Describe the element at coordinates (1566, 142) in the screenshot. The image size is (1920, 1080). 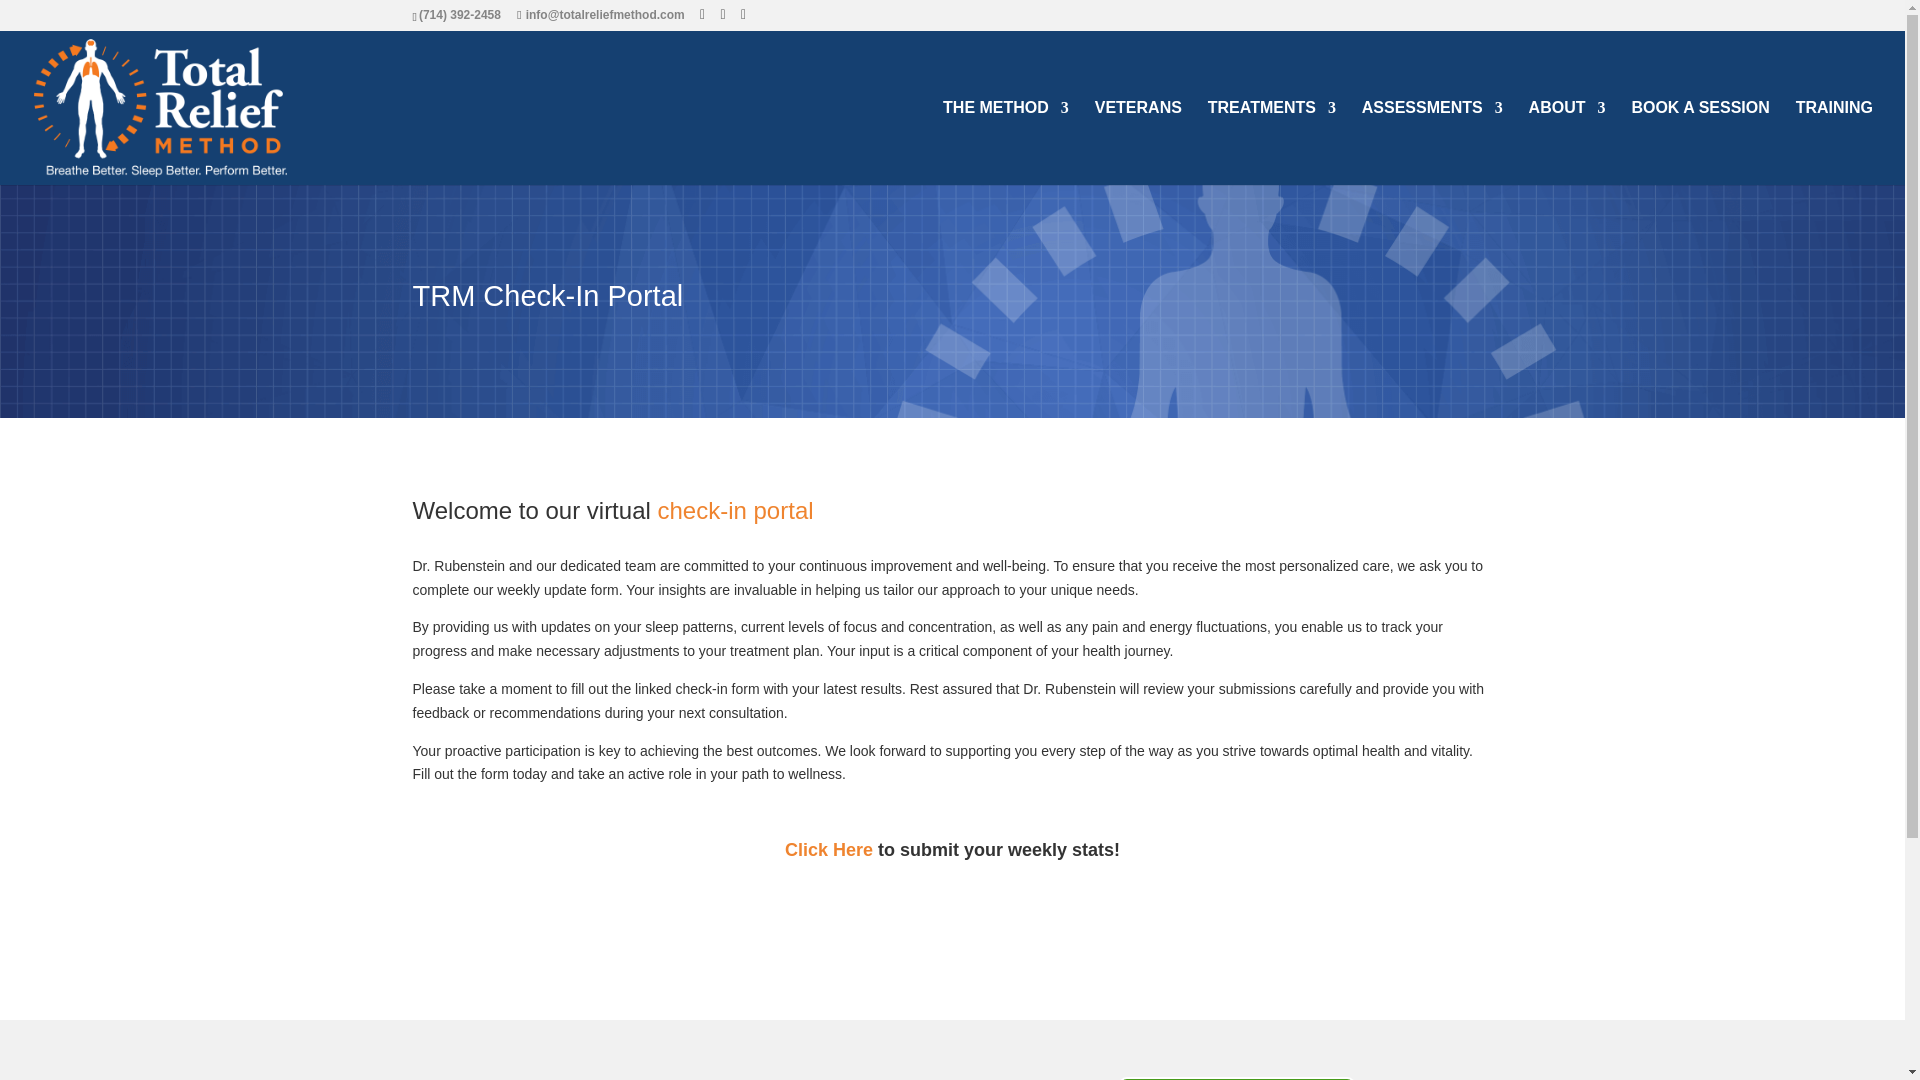
I see `ABOUT` at that location.